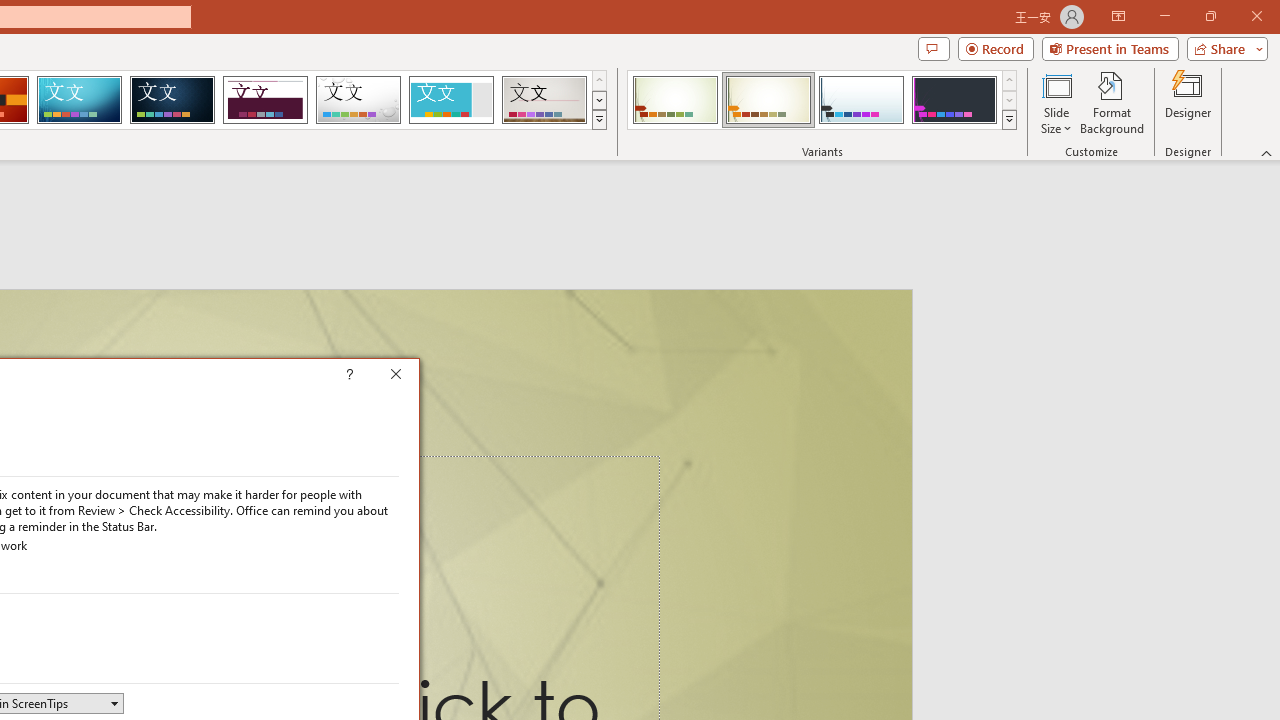  What do you see at coordinates (954, 100) in the screenshot?
I see `Wisp Variant 4` at bounding box center [954, 100].